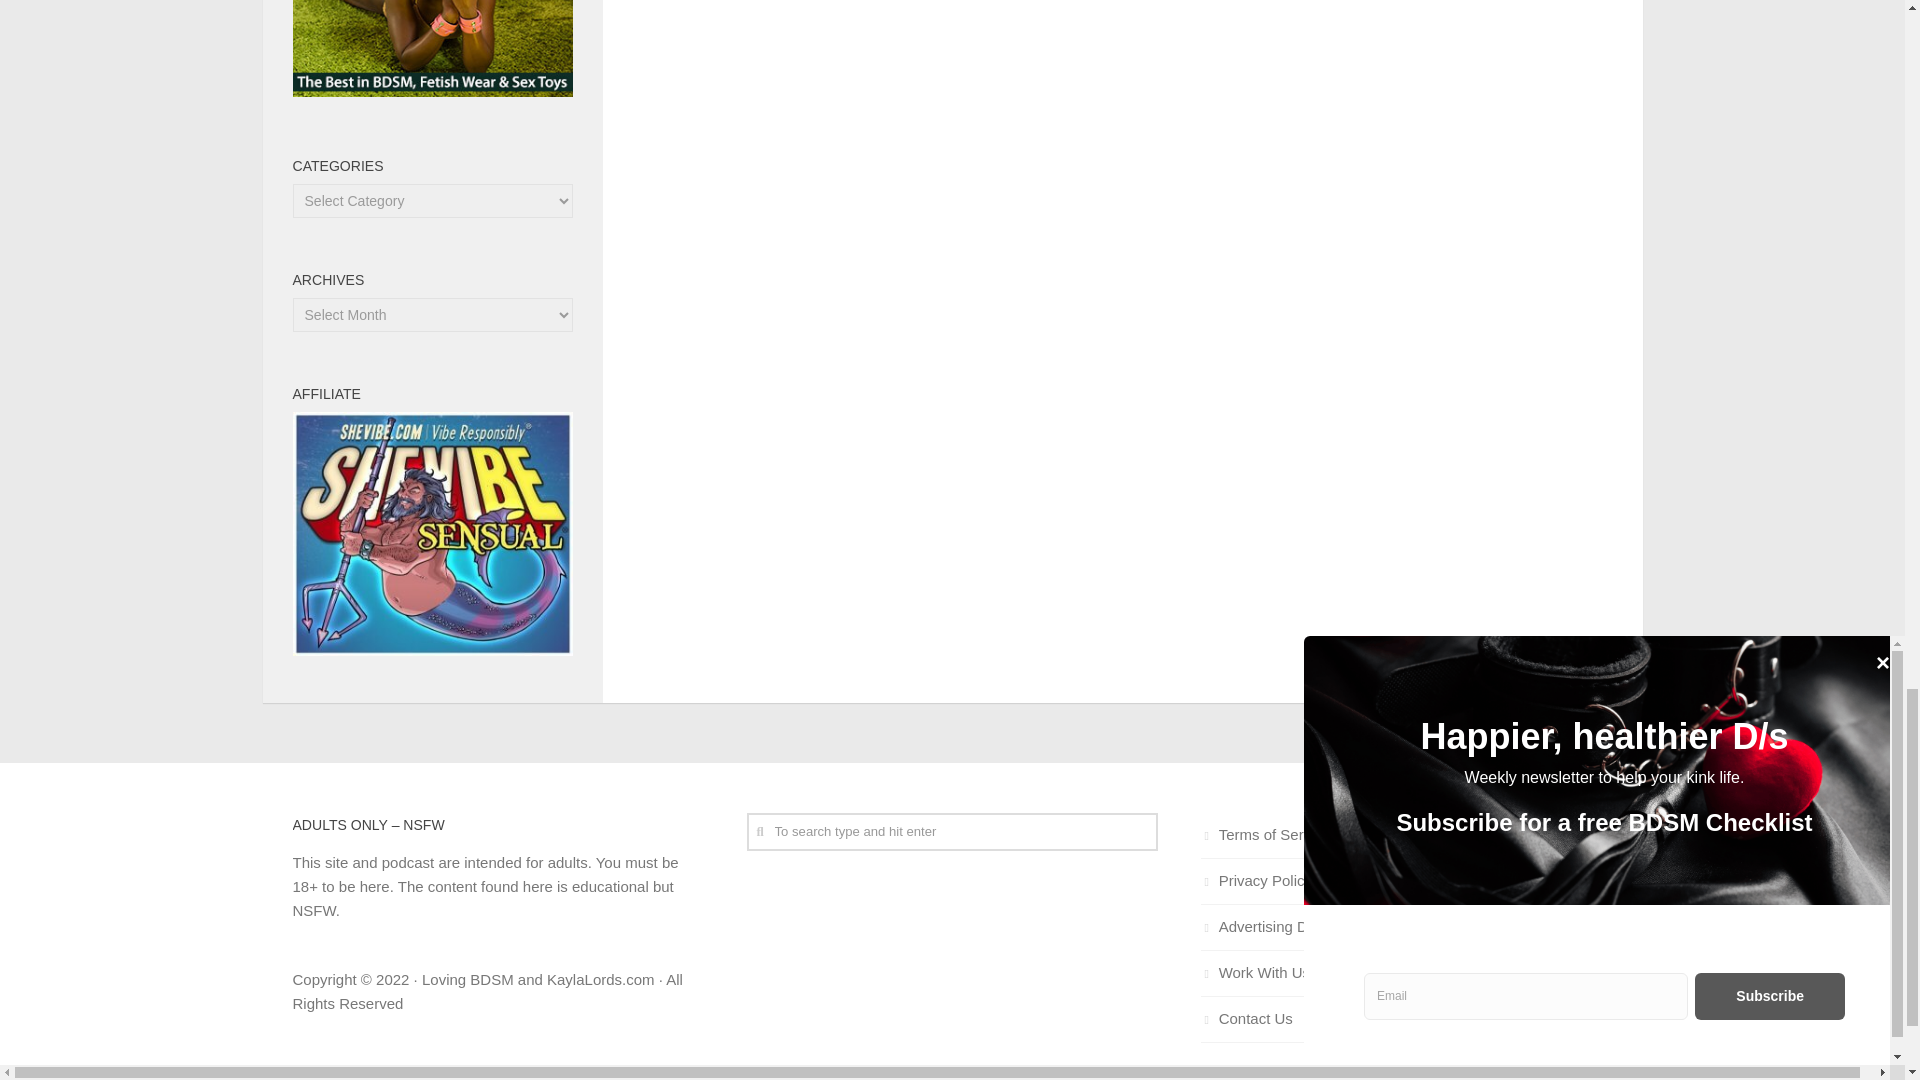 The image size is (1920, 1080). I want to click on To search type and hit enter, so click(952, 832).